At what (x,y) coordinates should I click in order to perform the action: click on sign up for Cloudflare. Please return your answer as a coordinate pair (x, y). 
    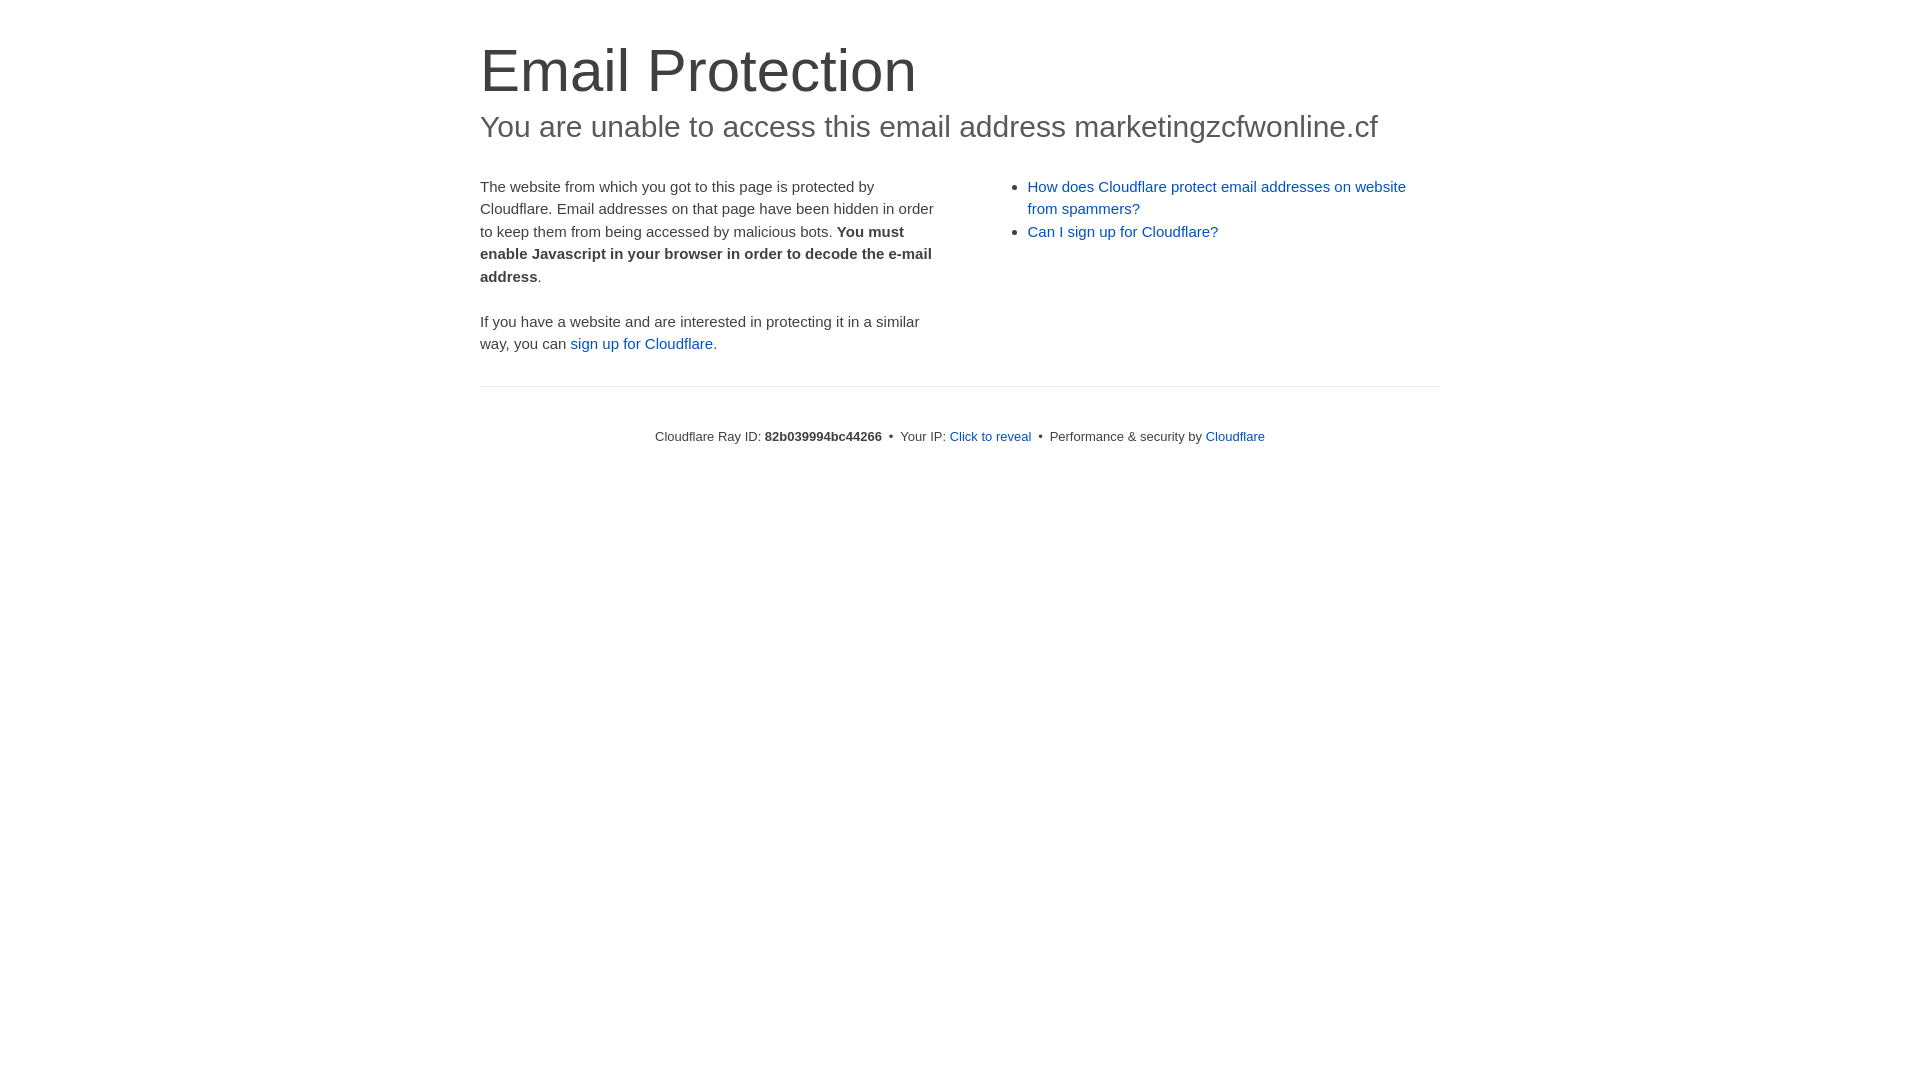
    Looking at the image, I should click on (642, 344).